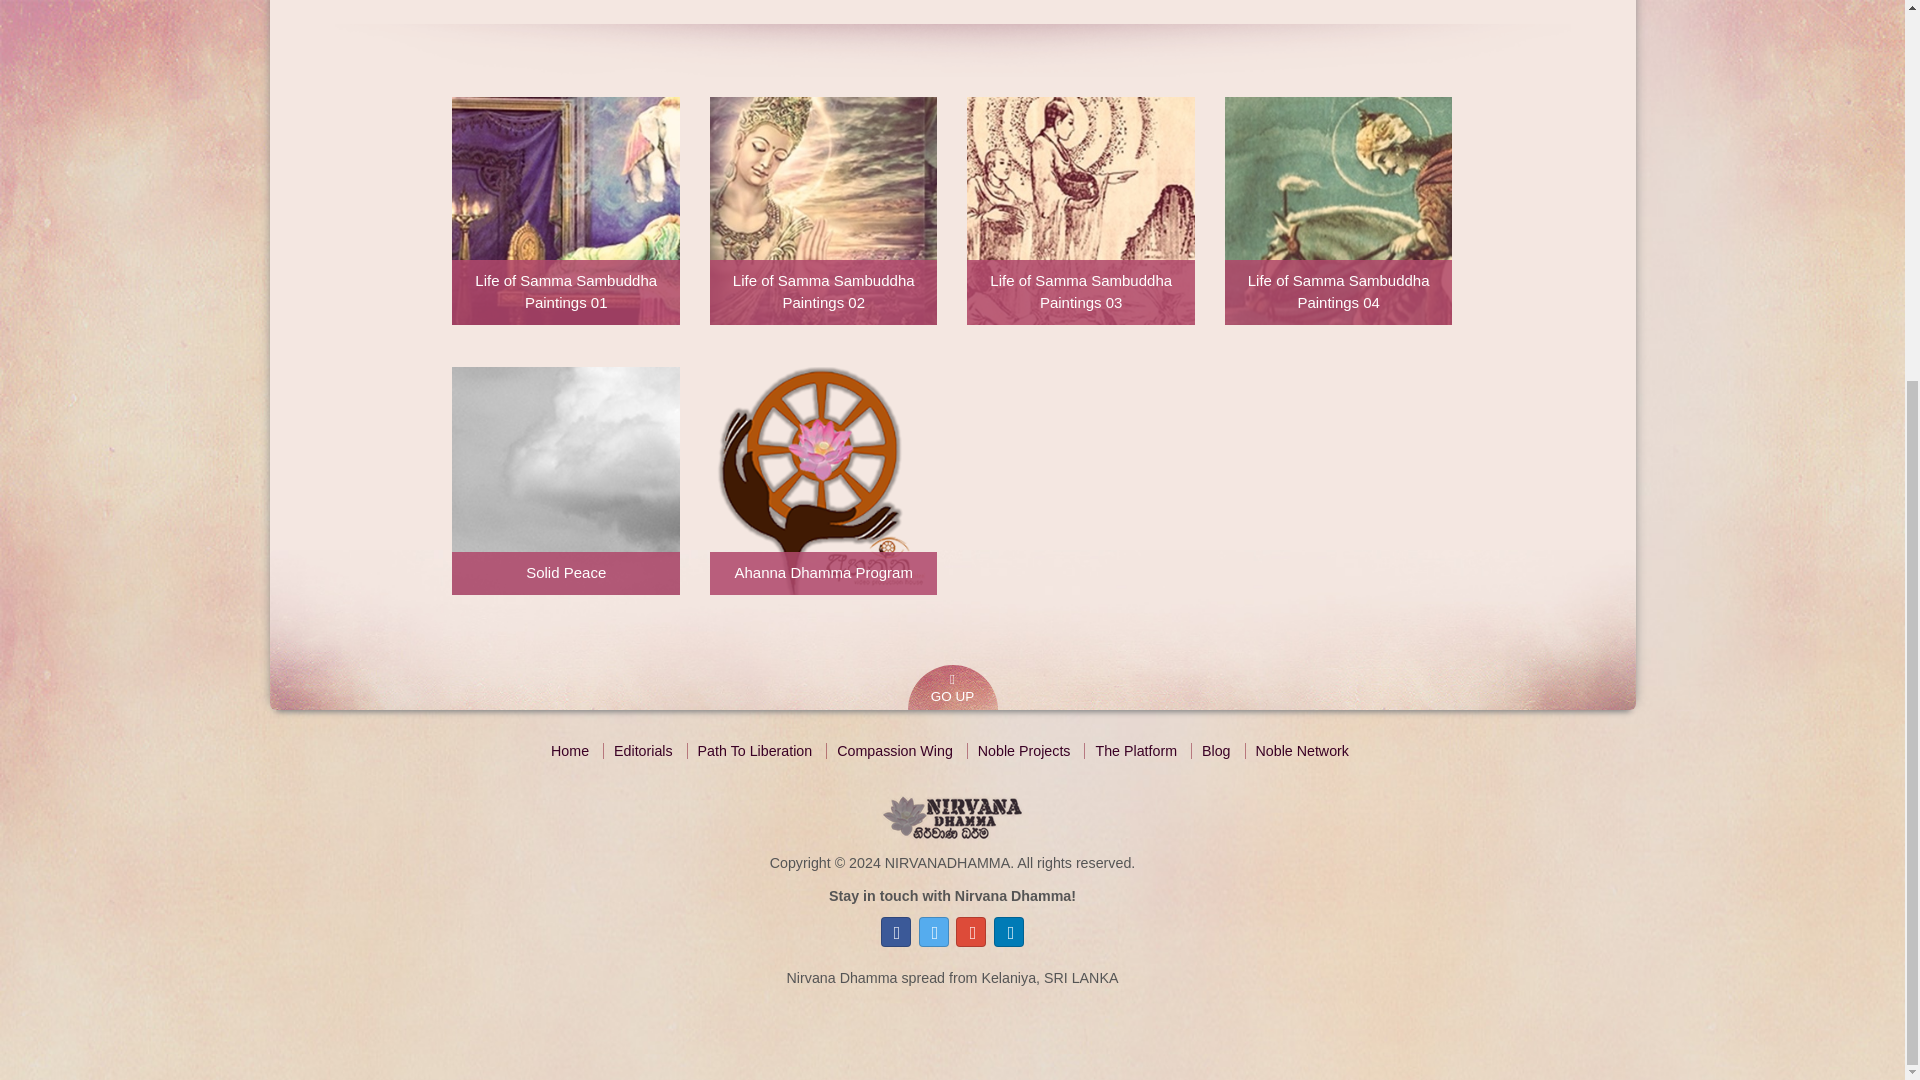 This screenshot has height=1080, width=1920. Describe the element at coordinates (1080, 210) in the screenshot. I see `Life of Samma Sambuddha Paintings 03` at that location.